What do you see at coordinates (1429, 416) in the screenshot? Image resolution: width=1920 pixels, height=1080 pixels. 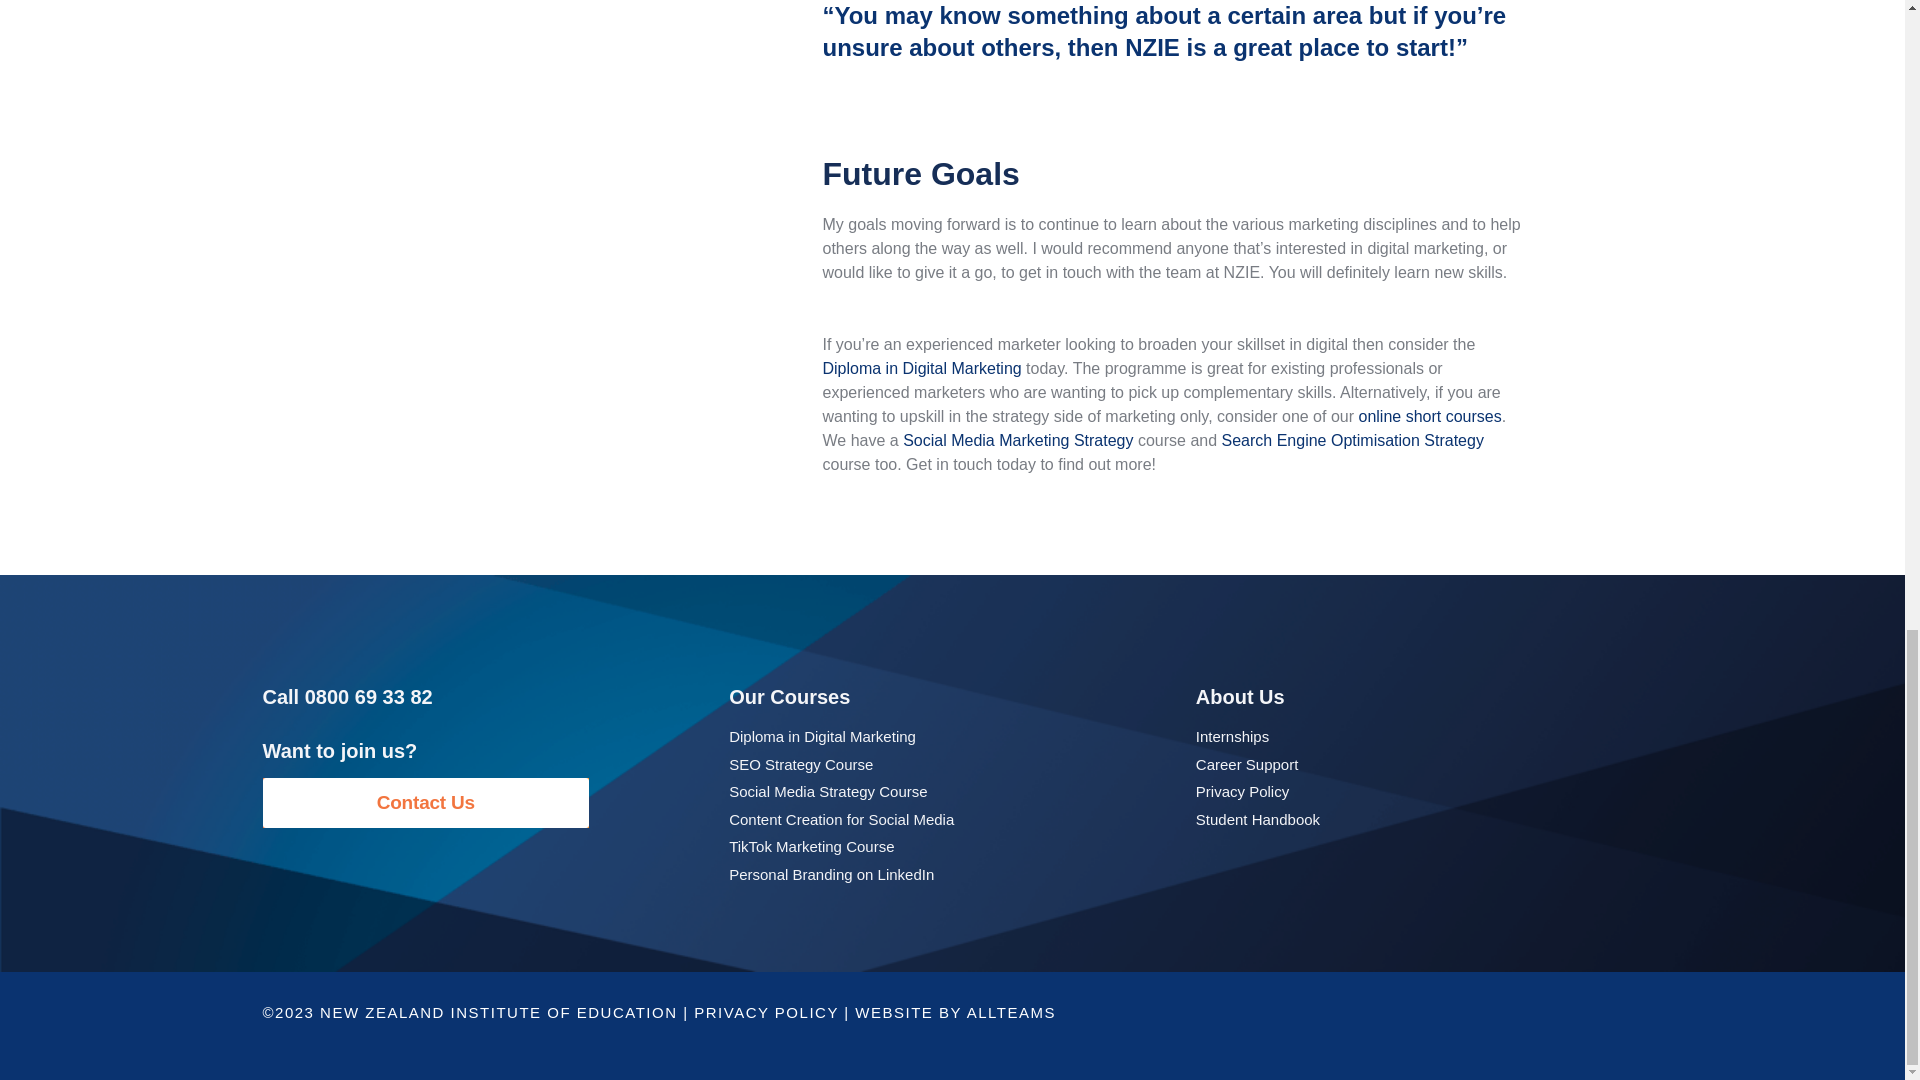 I see `online short courses` at bounding box center [1429, 416].